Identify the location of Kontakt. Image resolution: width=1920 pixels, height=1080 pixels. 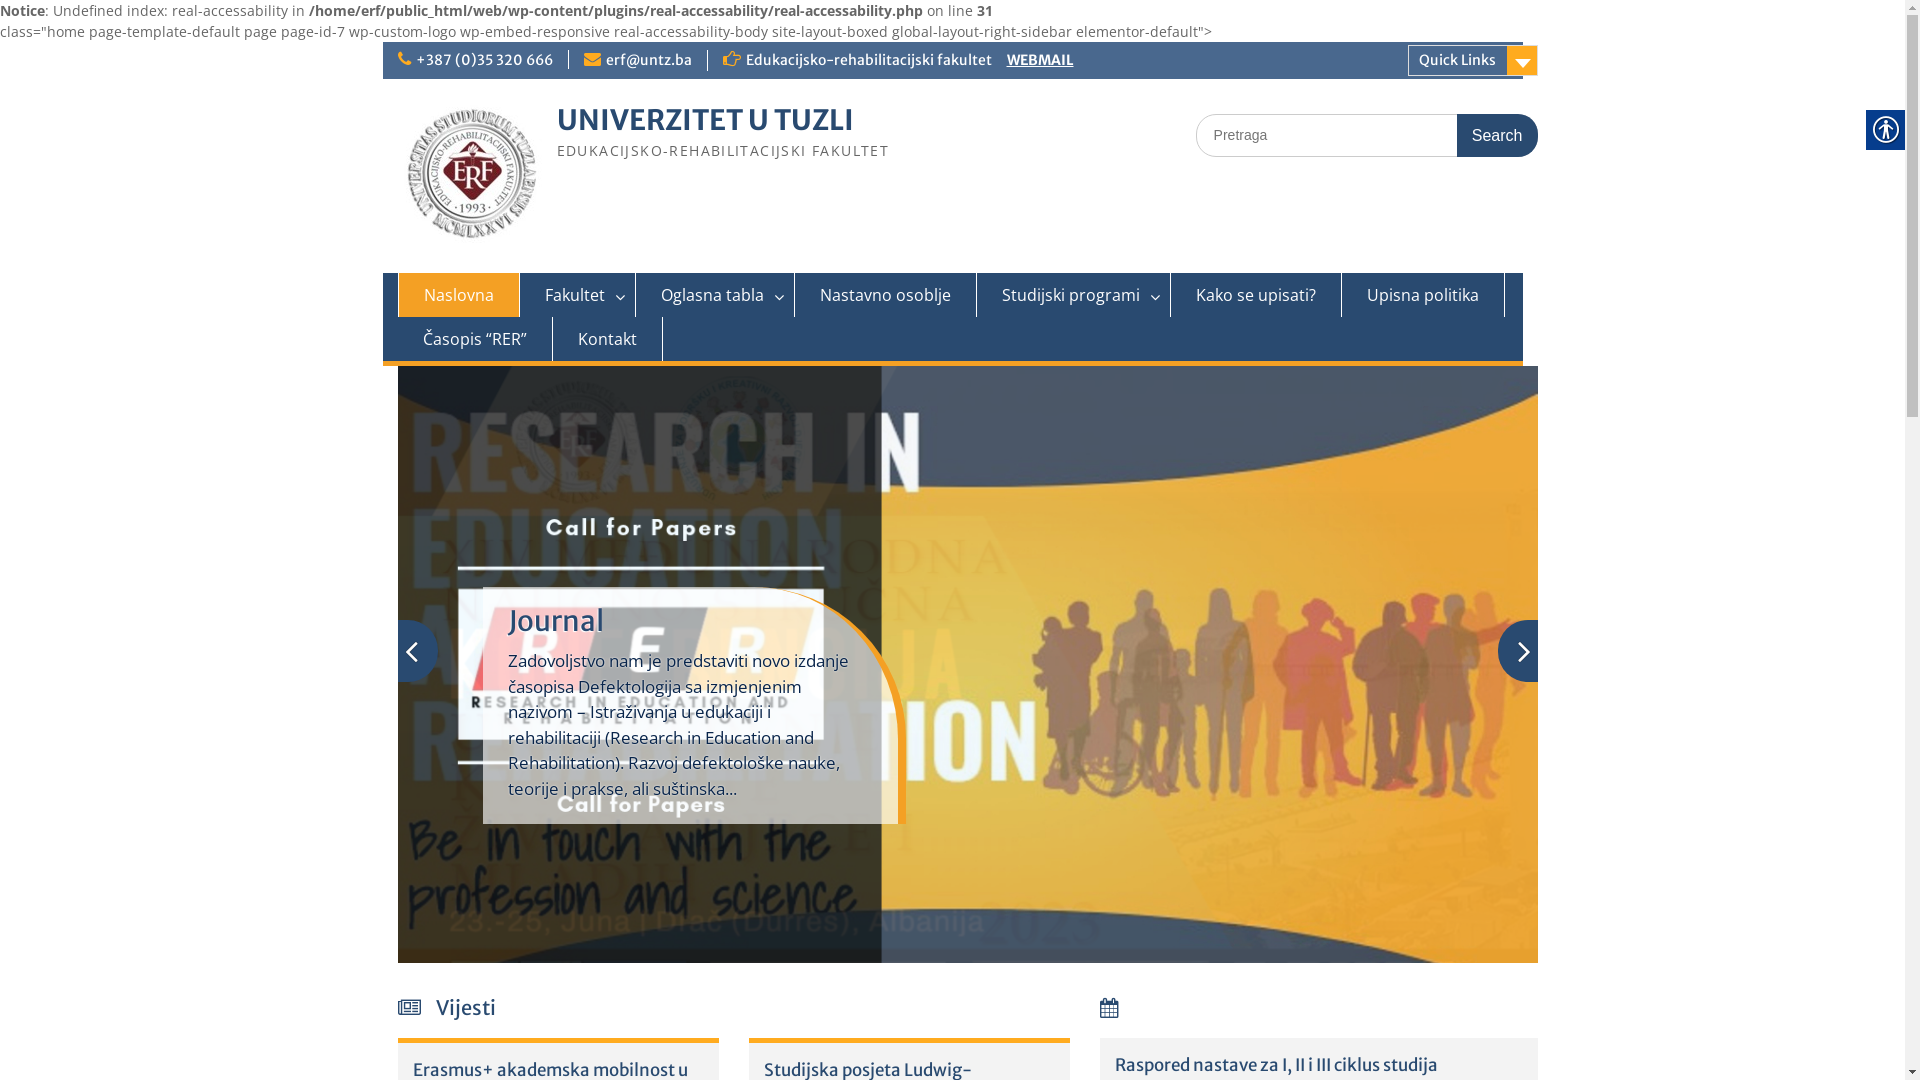
(607, 339).